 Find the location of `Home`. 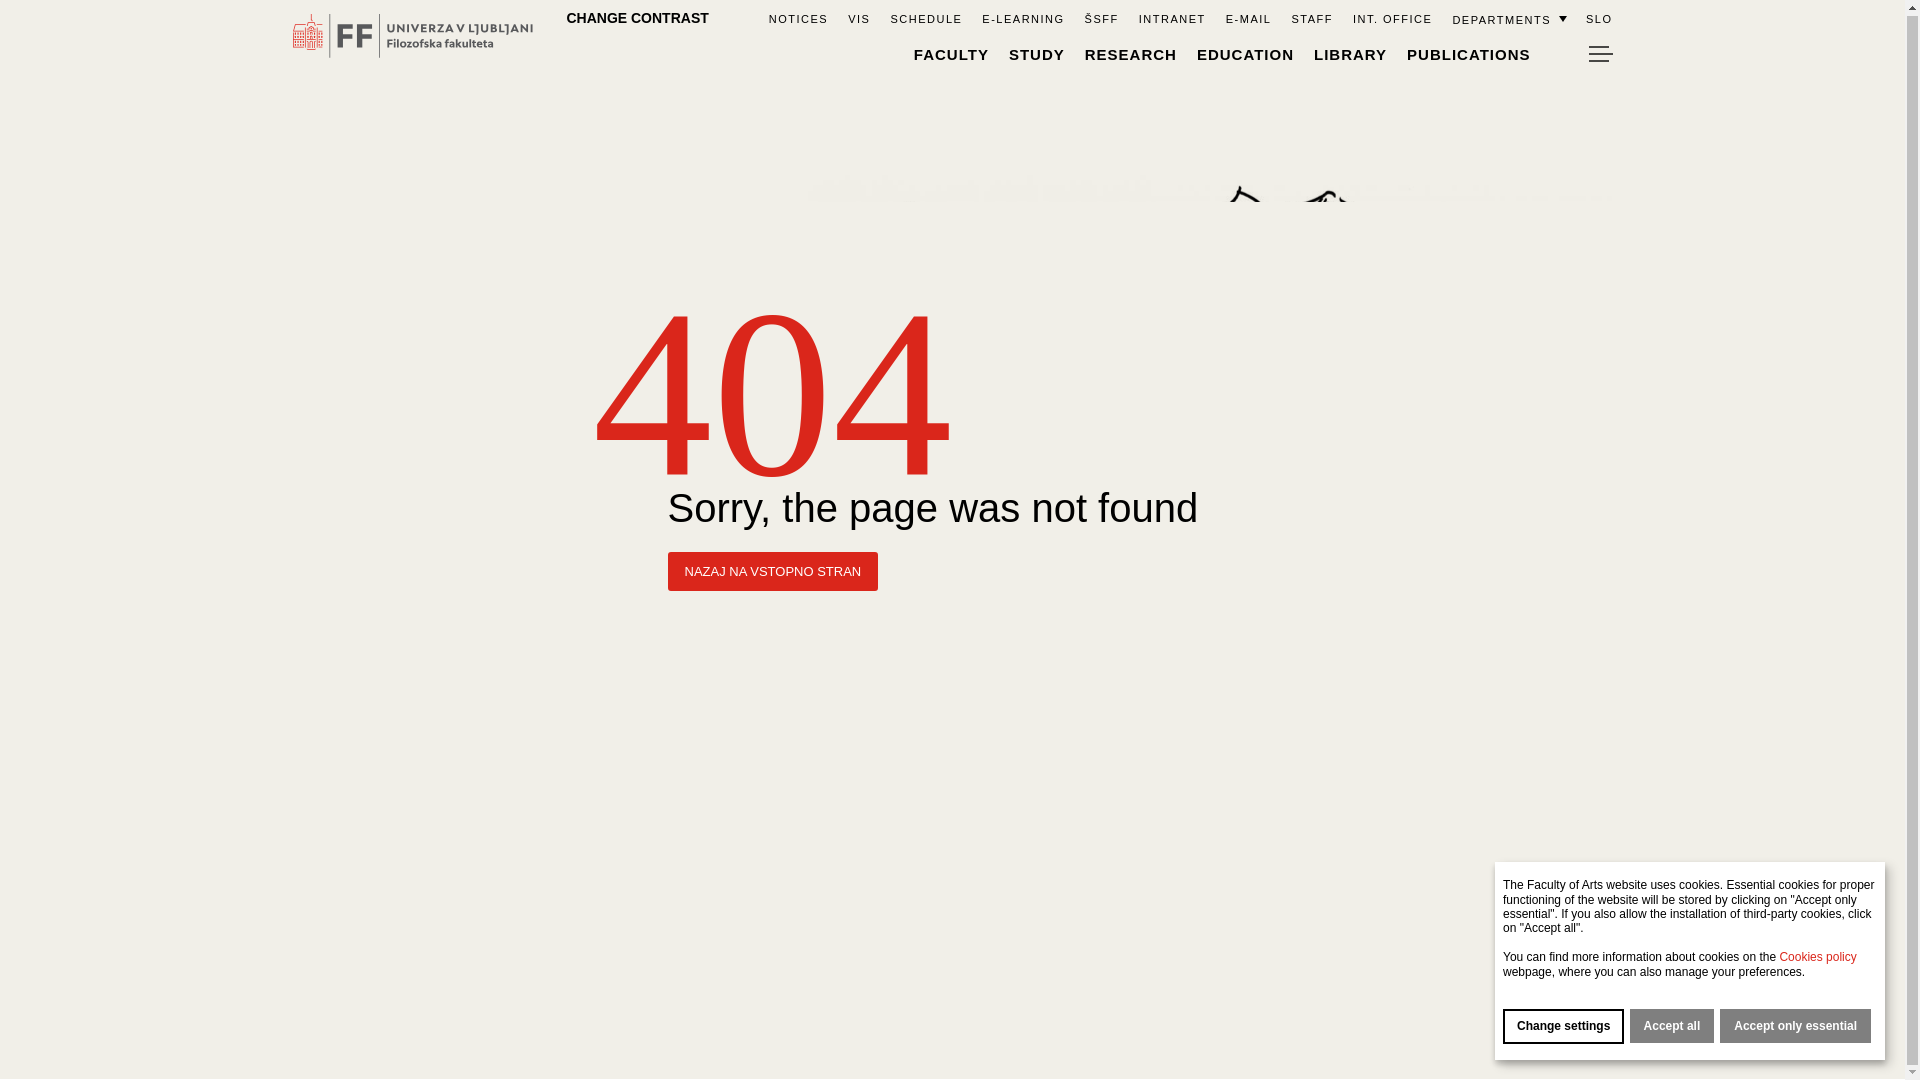

Home is located at coordinates (736, 16).